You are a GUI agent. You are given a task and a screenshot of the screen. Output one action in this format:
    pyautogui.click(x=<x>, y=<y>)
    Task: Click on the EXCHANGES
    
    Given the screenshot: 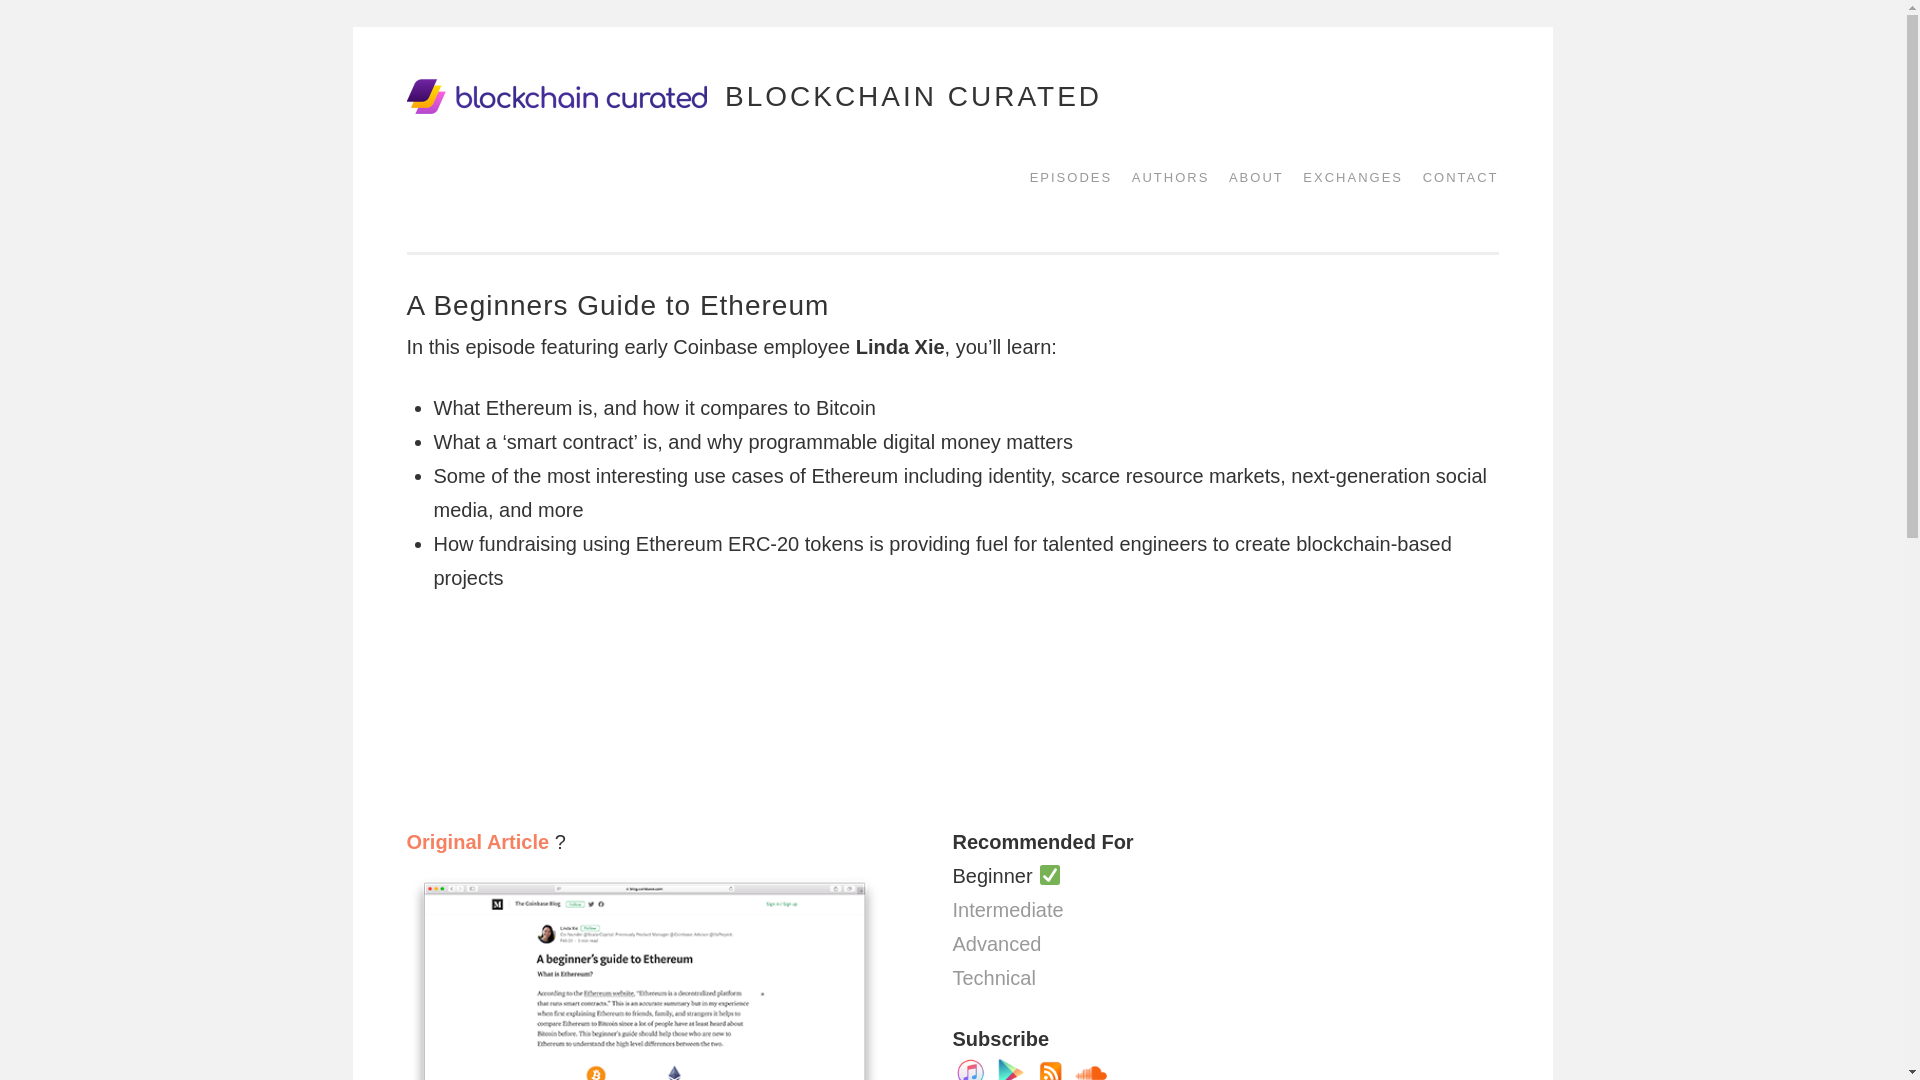 What is the action you would take?
    pyautogui.click(x=1346, y=176)
    